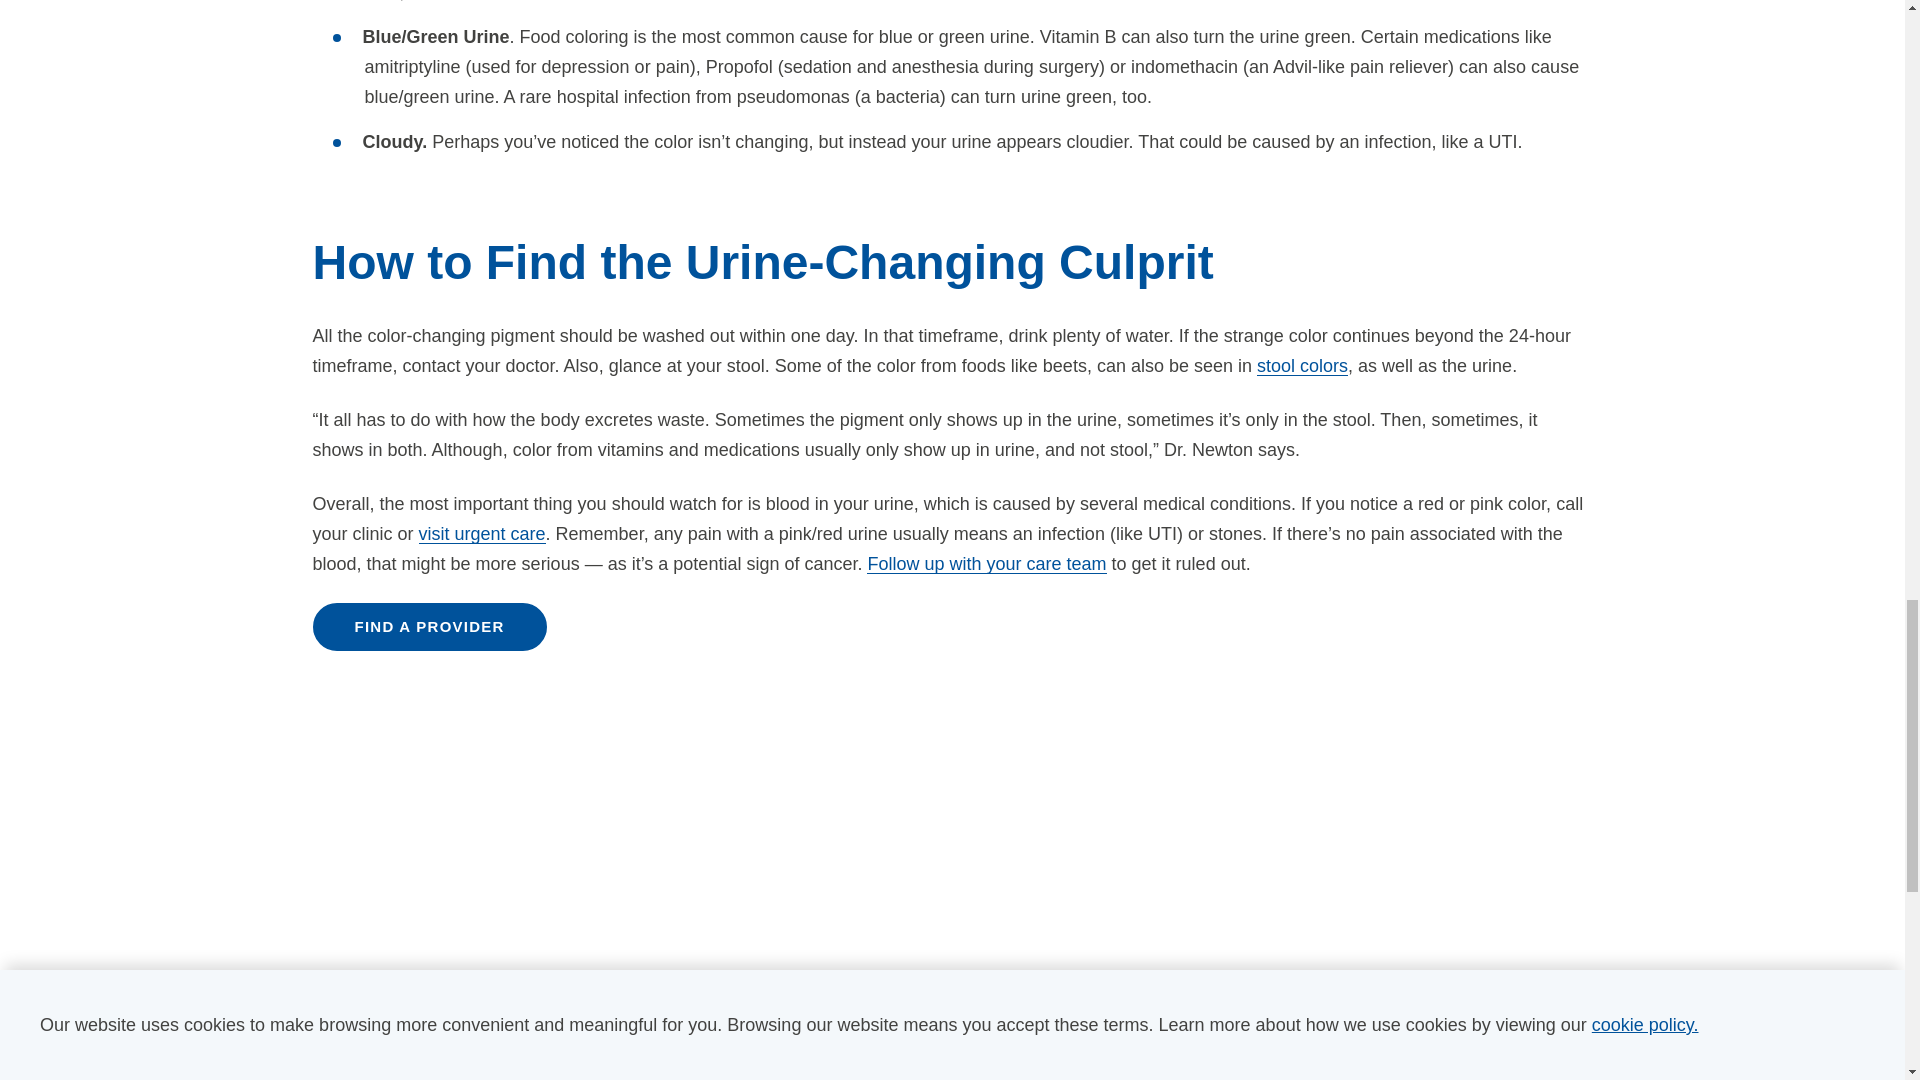  Describe the element at coordinates (986, 564) in the screenshot. I see `Follow up with your care team` at that location.